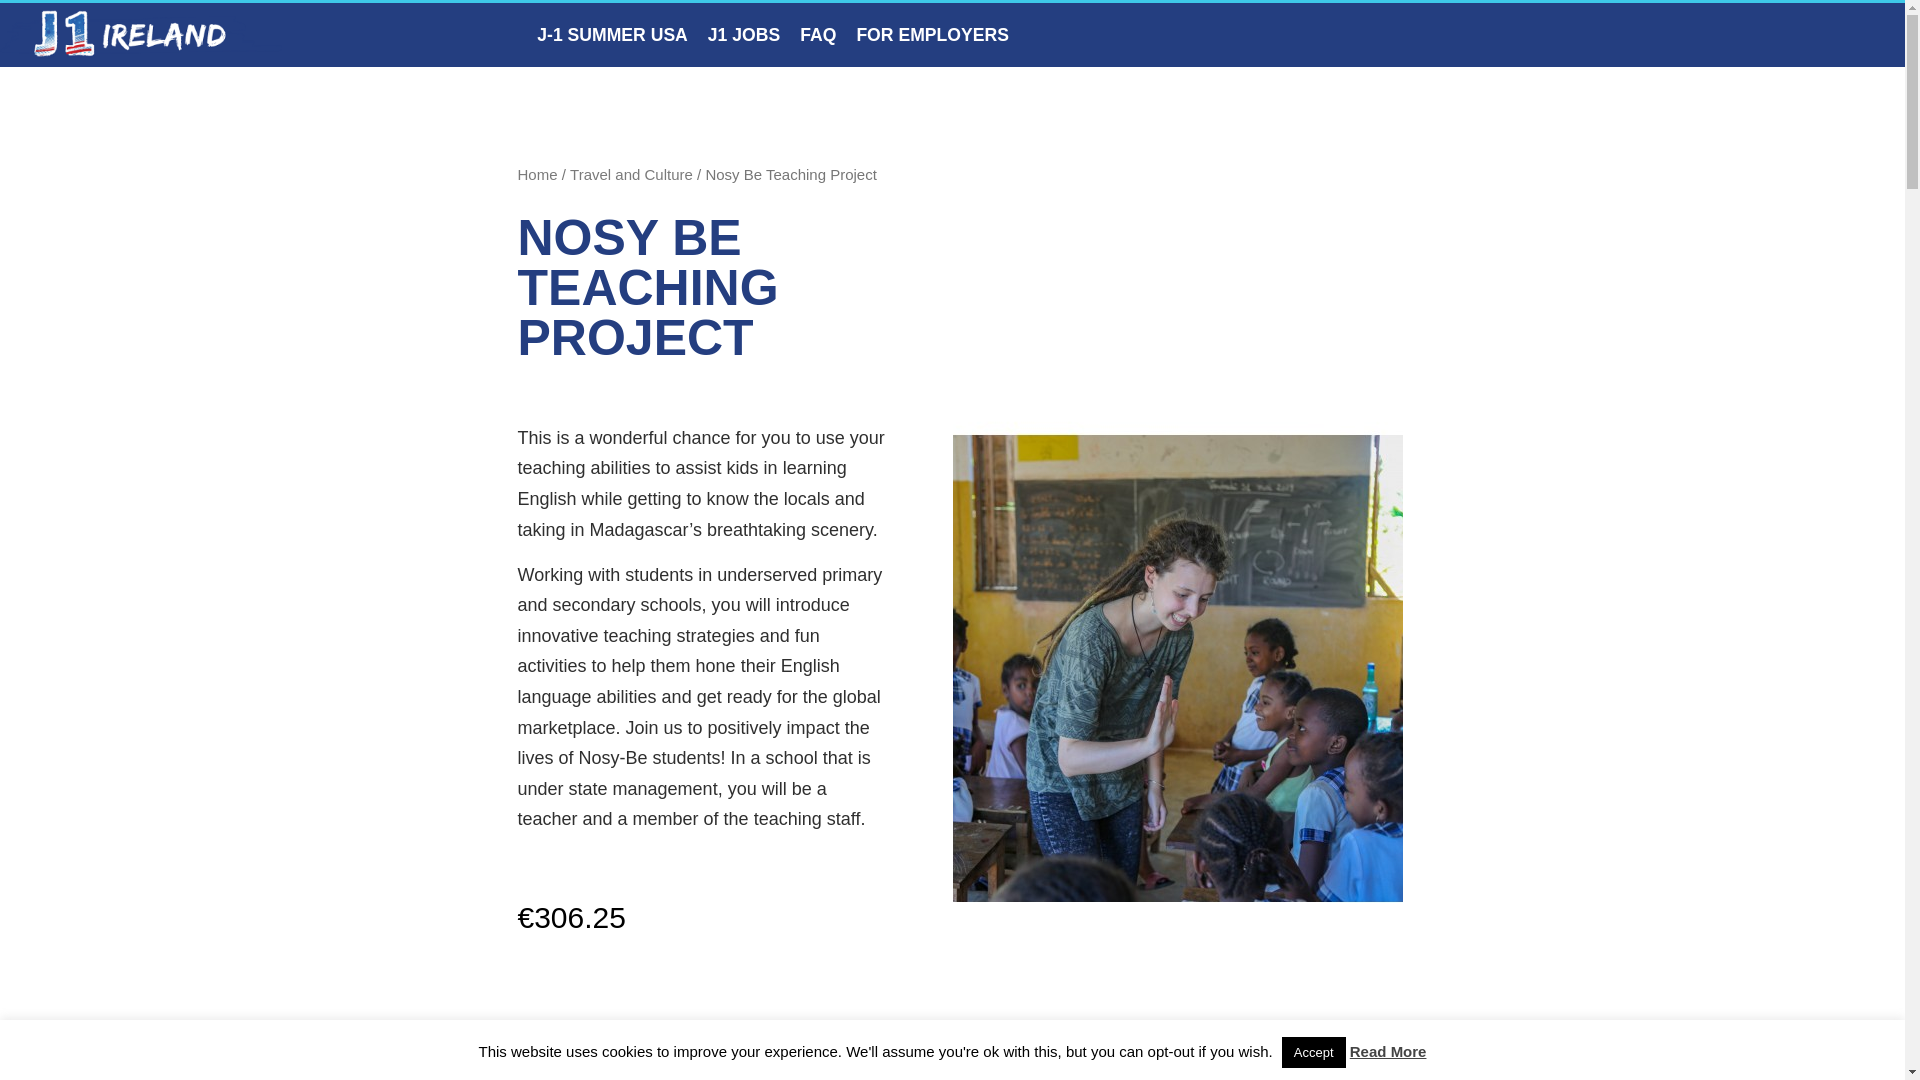 Image resolution: width=1920 pixels, height=1080 pixels. What do you see at coordinates (744, 34) in the screenshot?
I see `J1 JOBS` at bounding box center [744, 34].